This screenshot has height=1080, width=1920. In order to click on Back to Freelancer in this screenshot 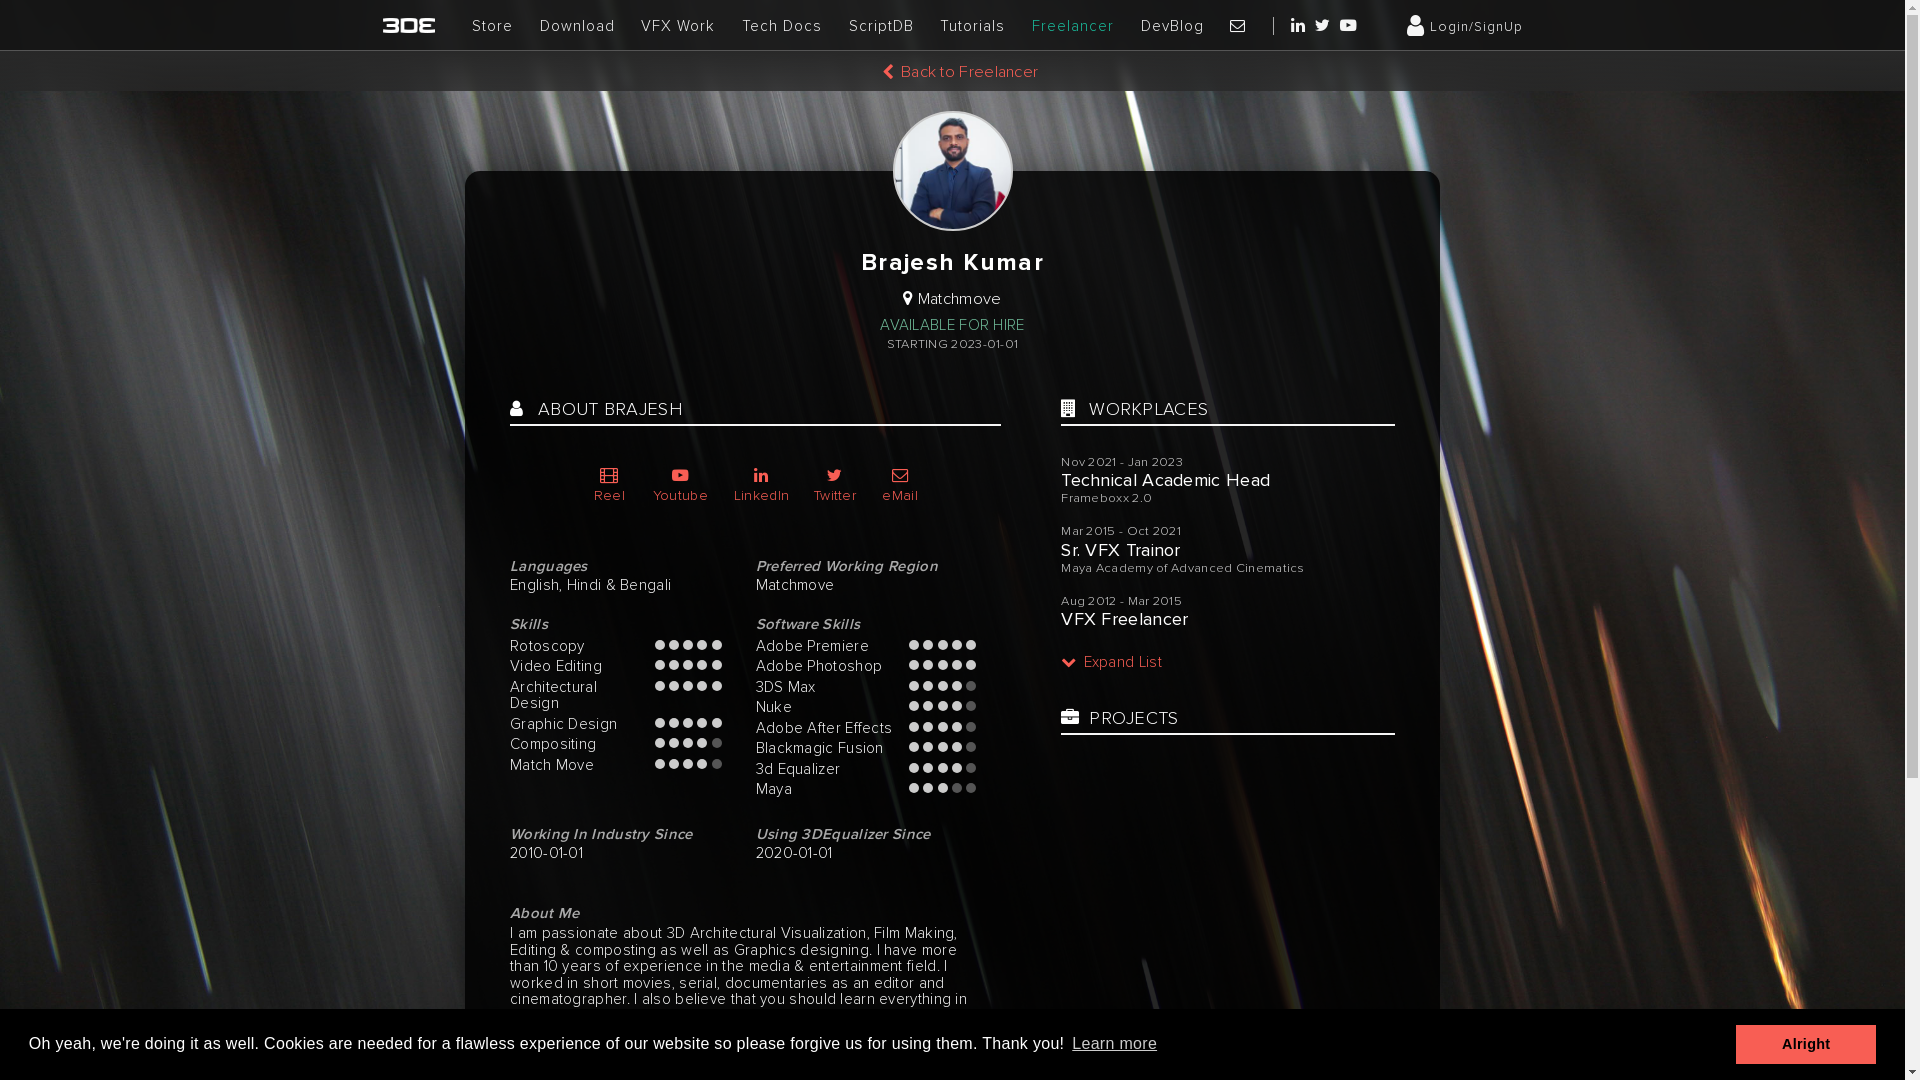, I will do `click(960, 72)`.